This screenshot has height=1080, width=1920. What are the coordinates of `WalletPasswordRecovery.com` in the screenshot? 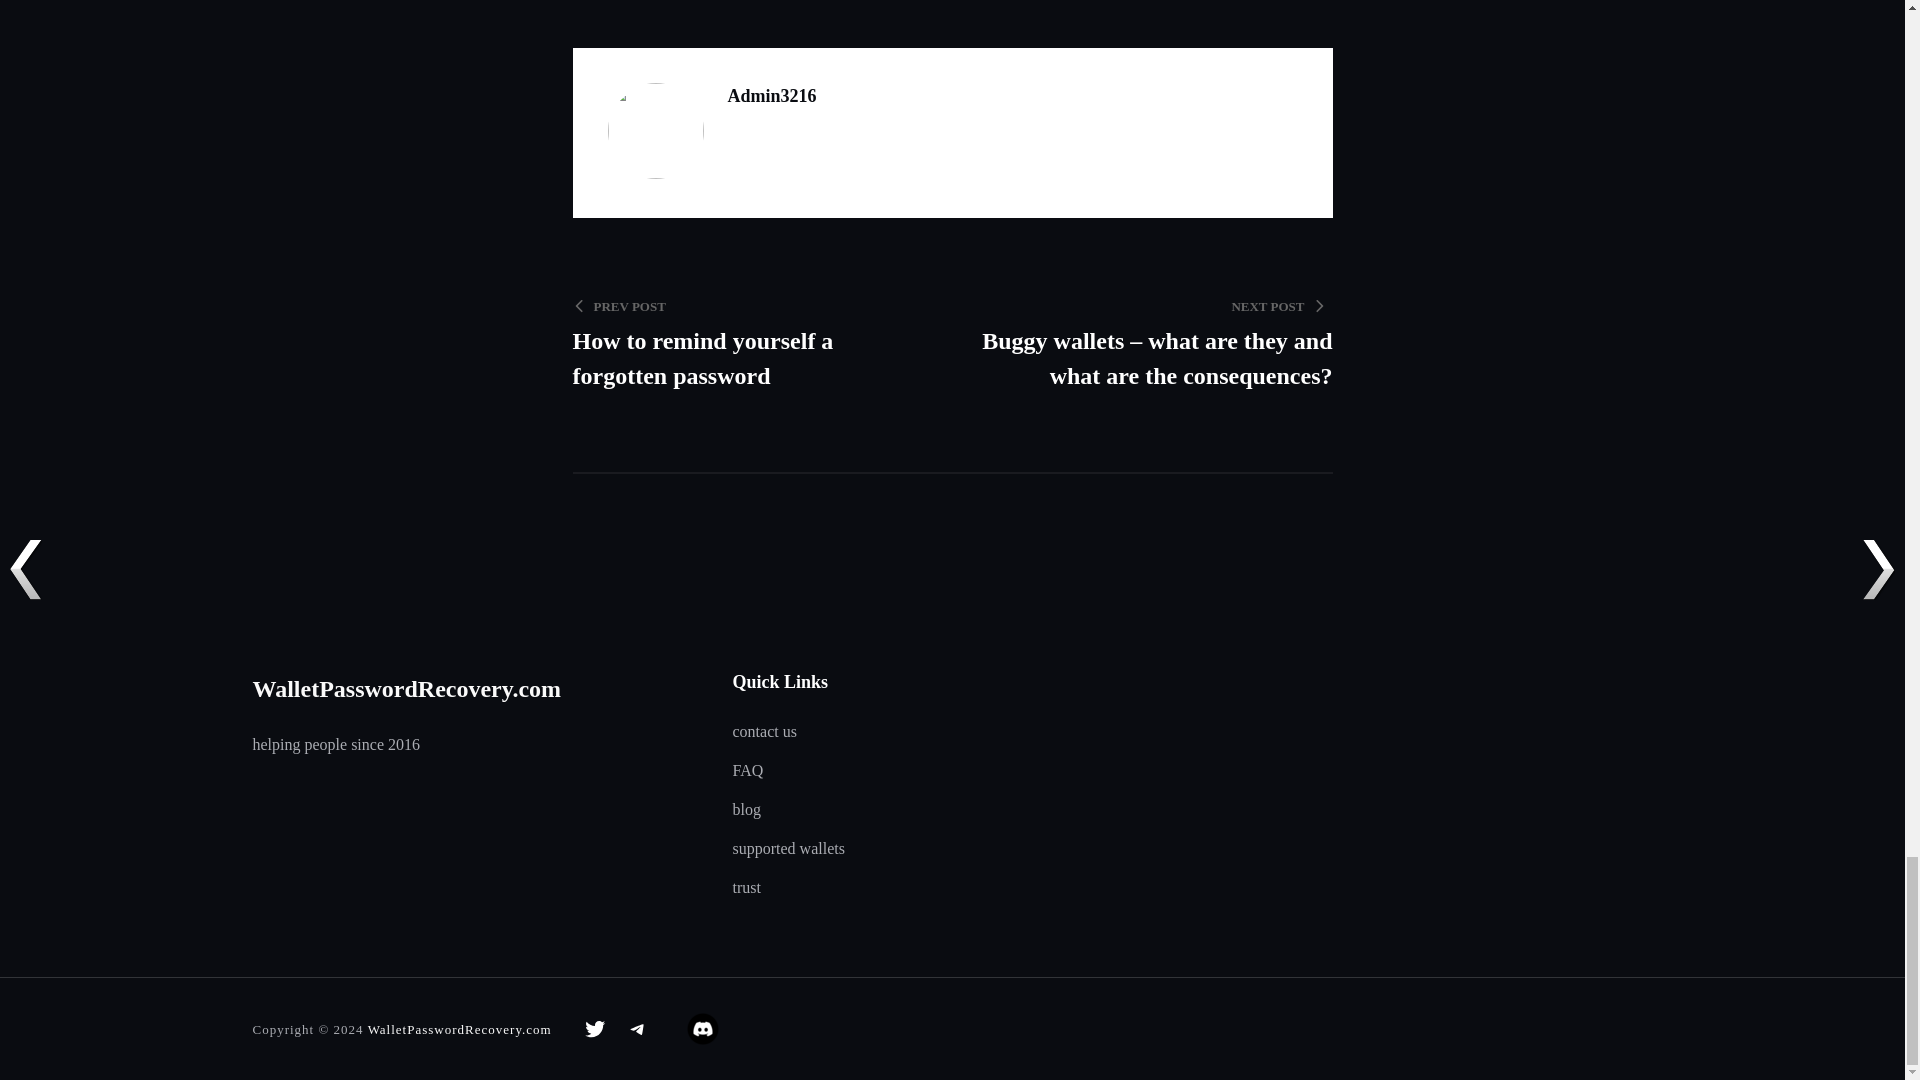 It's located at (460, 1028).